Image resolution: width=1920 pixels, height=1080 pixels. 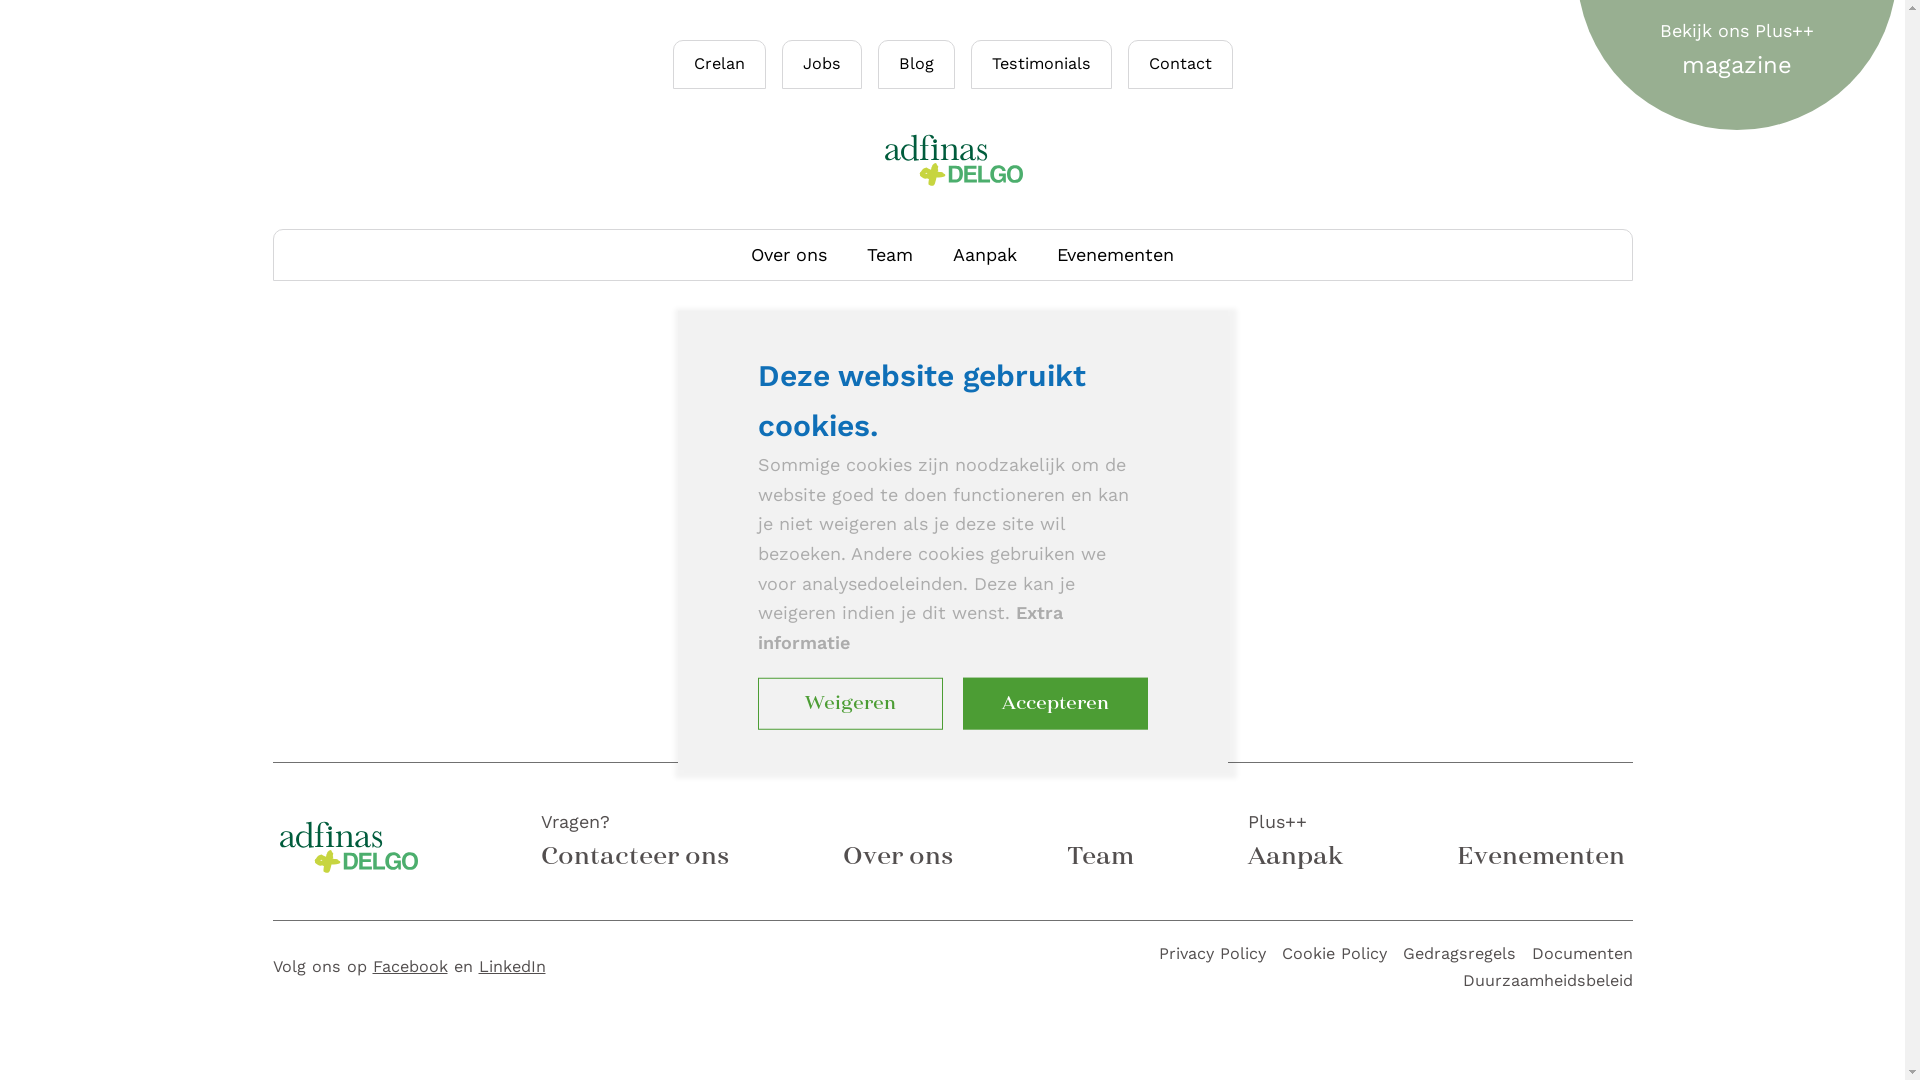 What do you see at coordinates (106, 388) in the screenshot?
I see `Blog` at bounding box center [106, 388].